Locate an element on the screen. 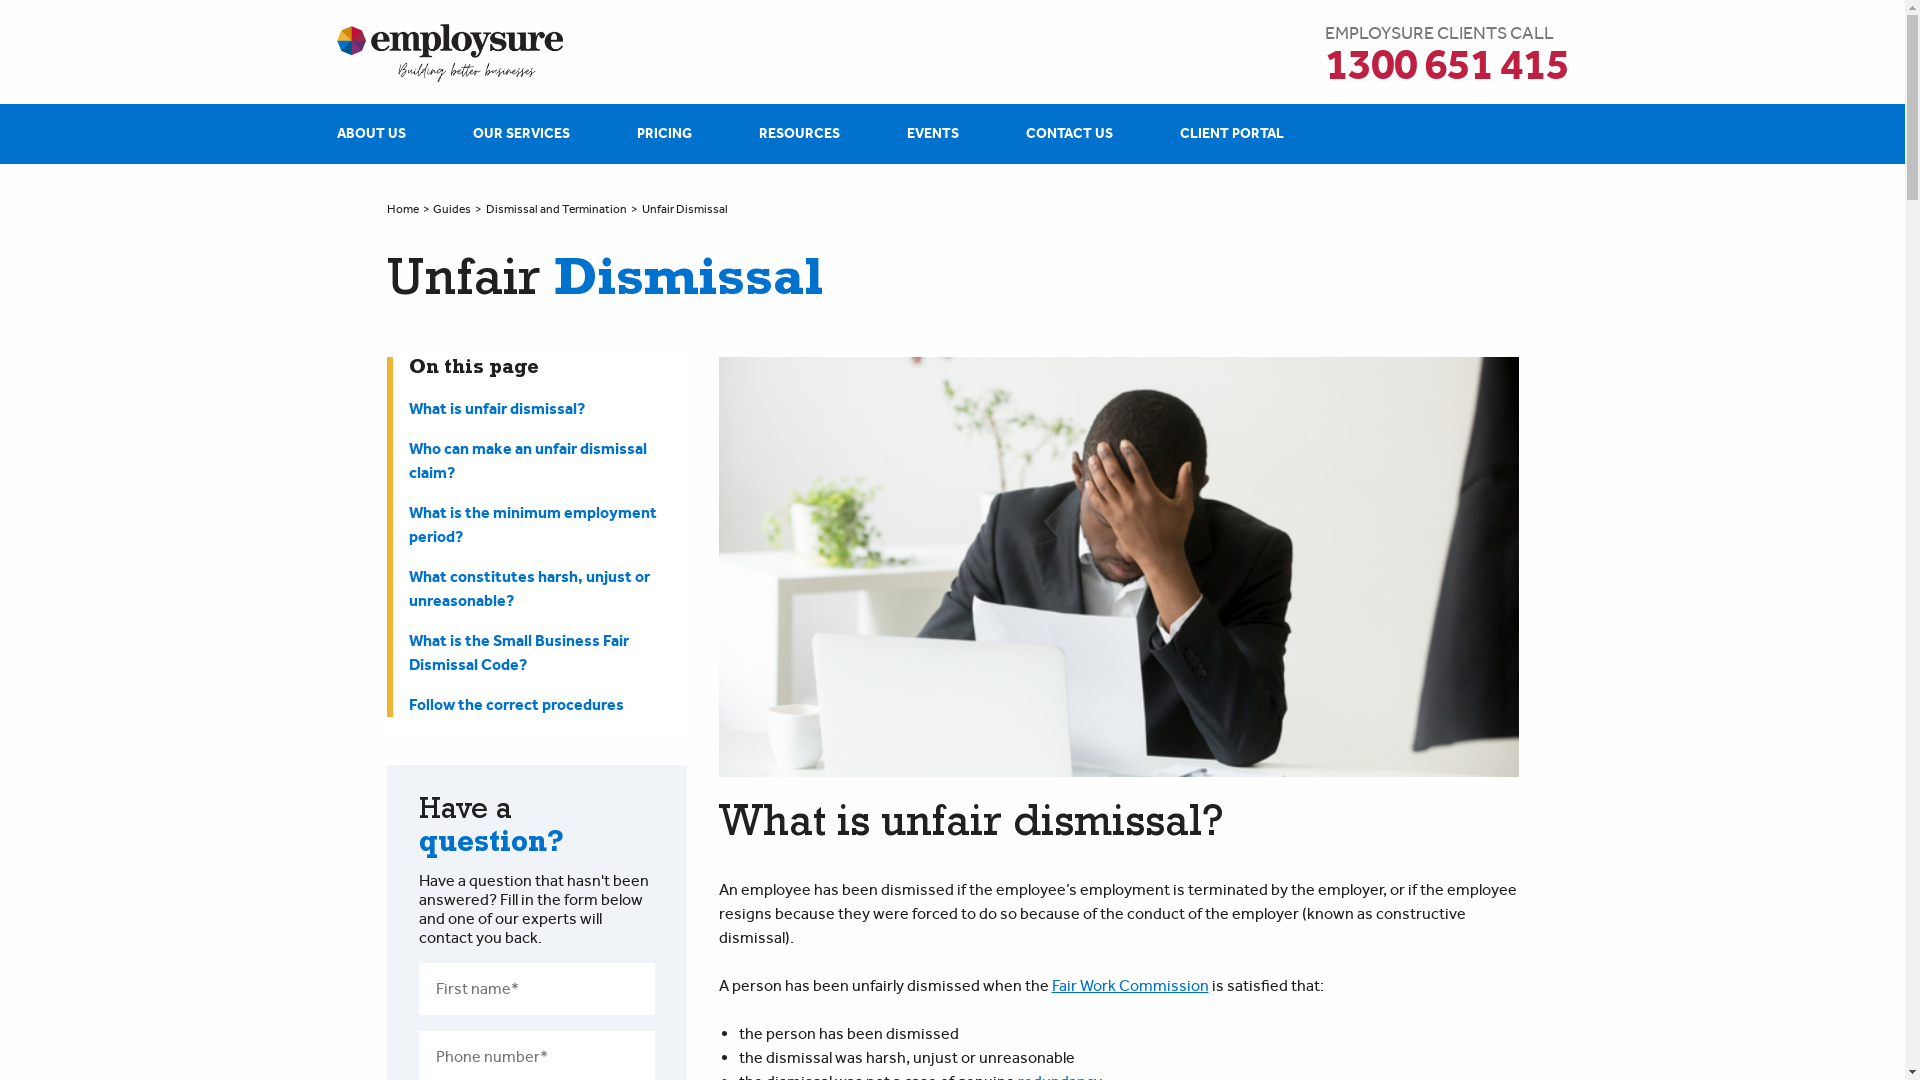  Dismissal and Termination is located at coordinates (556, 209).